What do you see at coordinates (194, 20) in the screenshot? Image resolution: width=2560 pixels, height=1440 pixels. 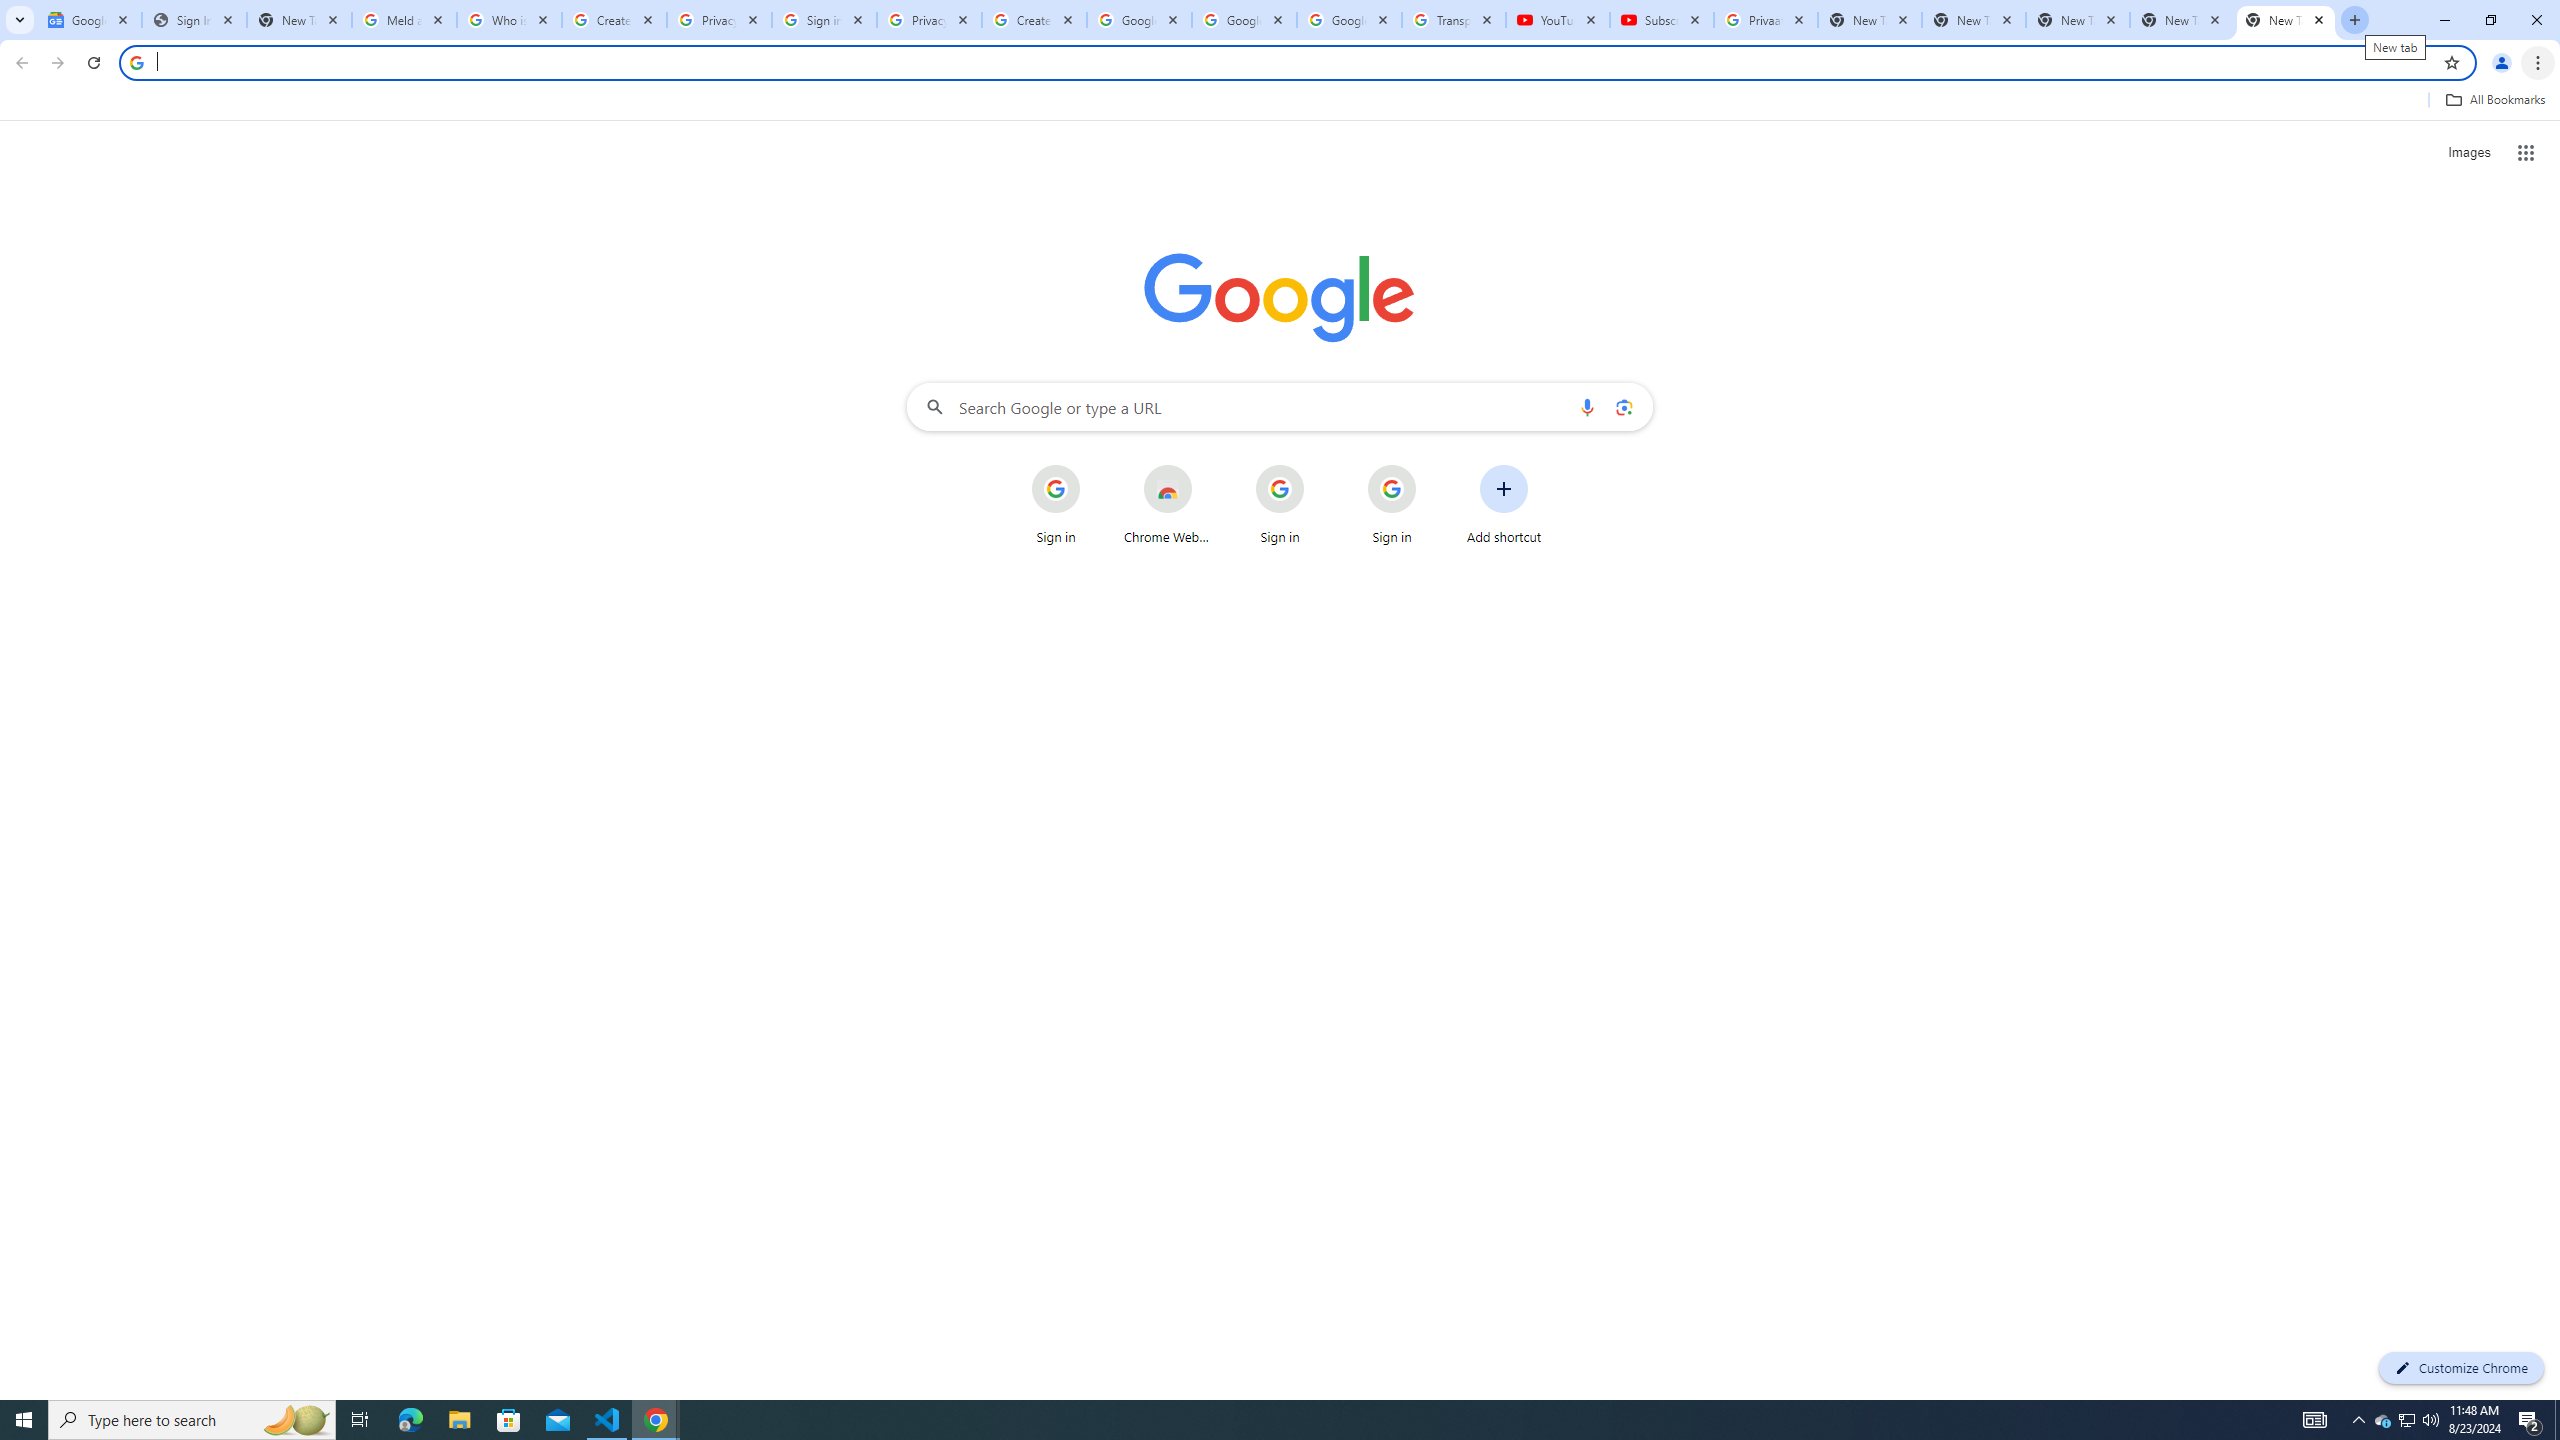 I see `Sign In - USA TODAY` at bounding box center [194, 20].